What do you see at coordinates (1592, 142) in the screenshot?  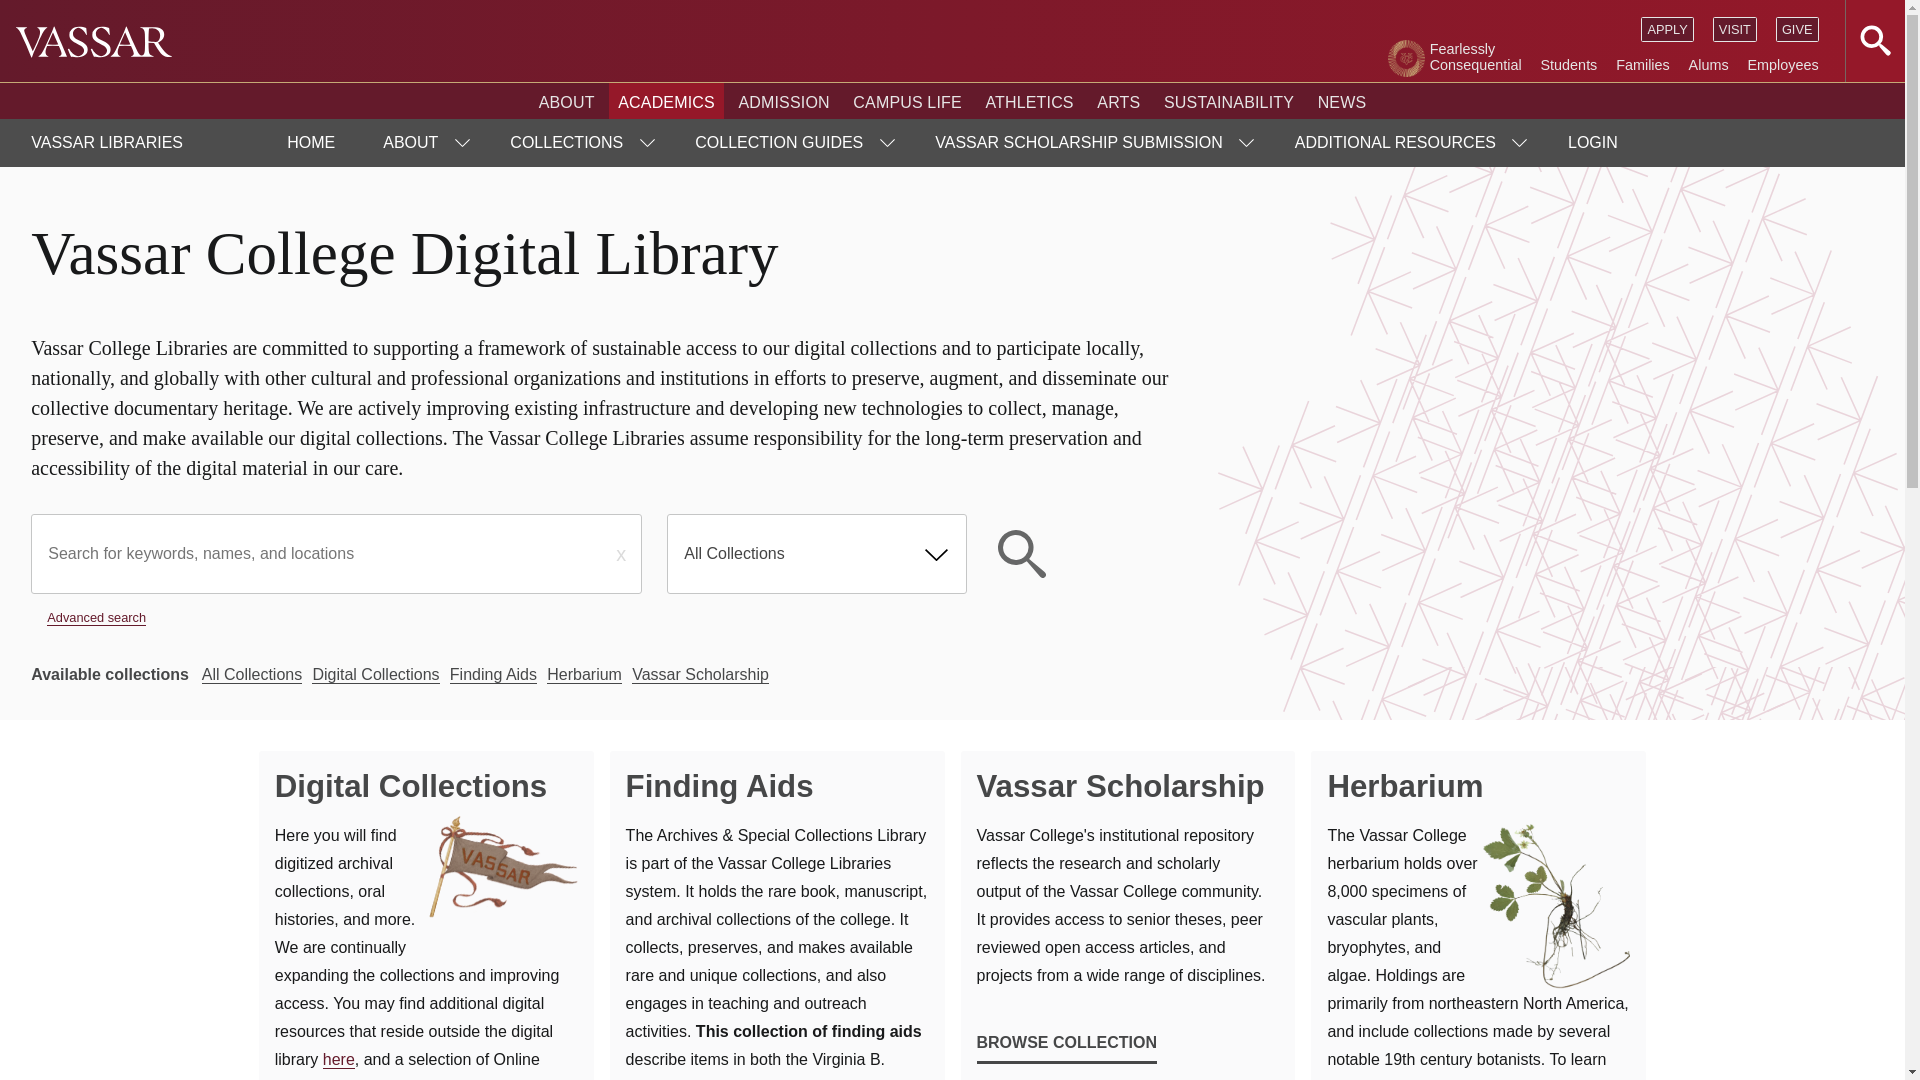 I see `LOGIN` at bounding box center [1592, 142].